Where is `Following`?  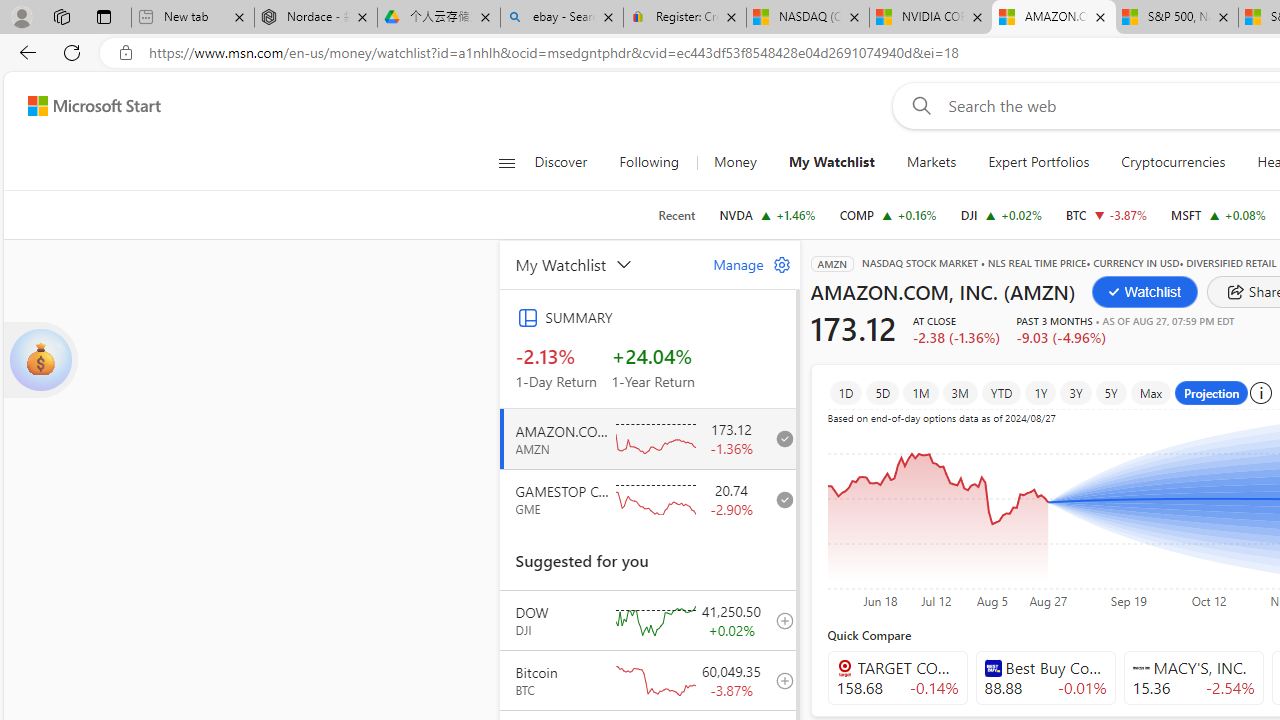
Following is located at coordinates (648, 162).